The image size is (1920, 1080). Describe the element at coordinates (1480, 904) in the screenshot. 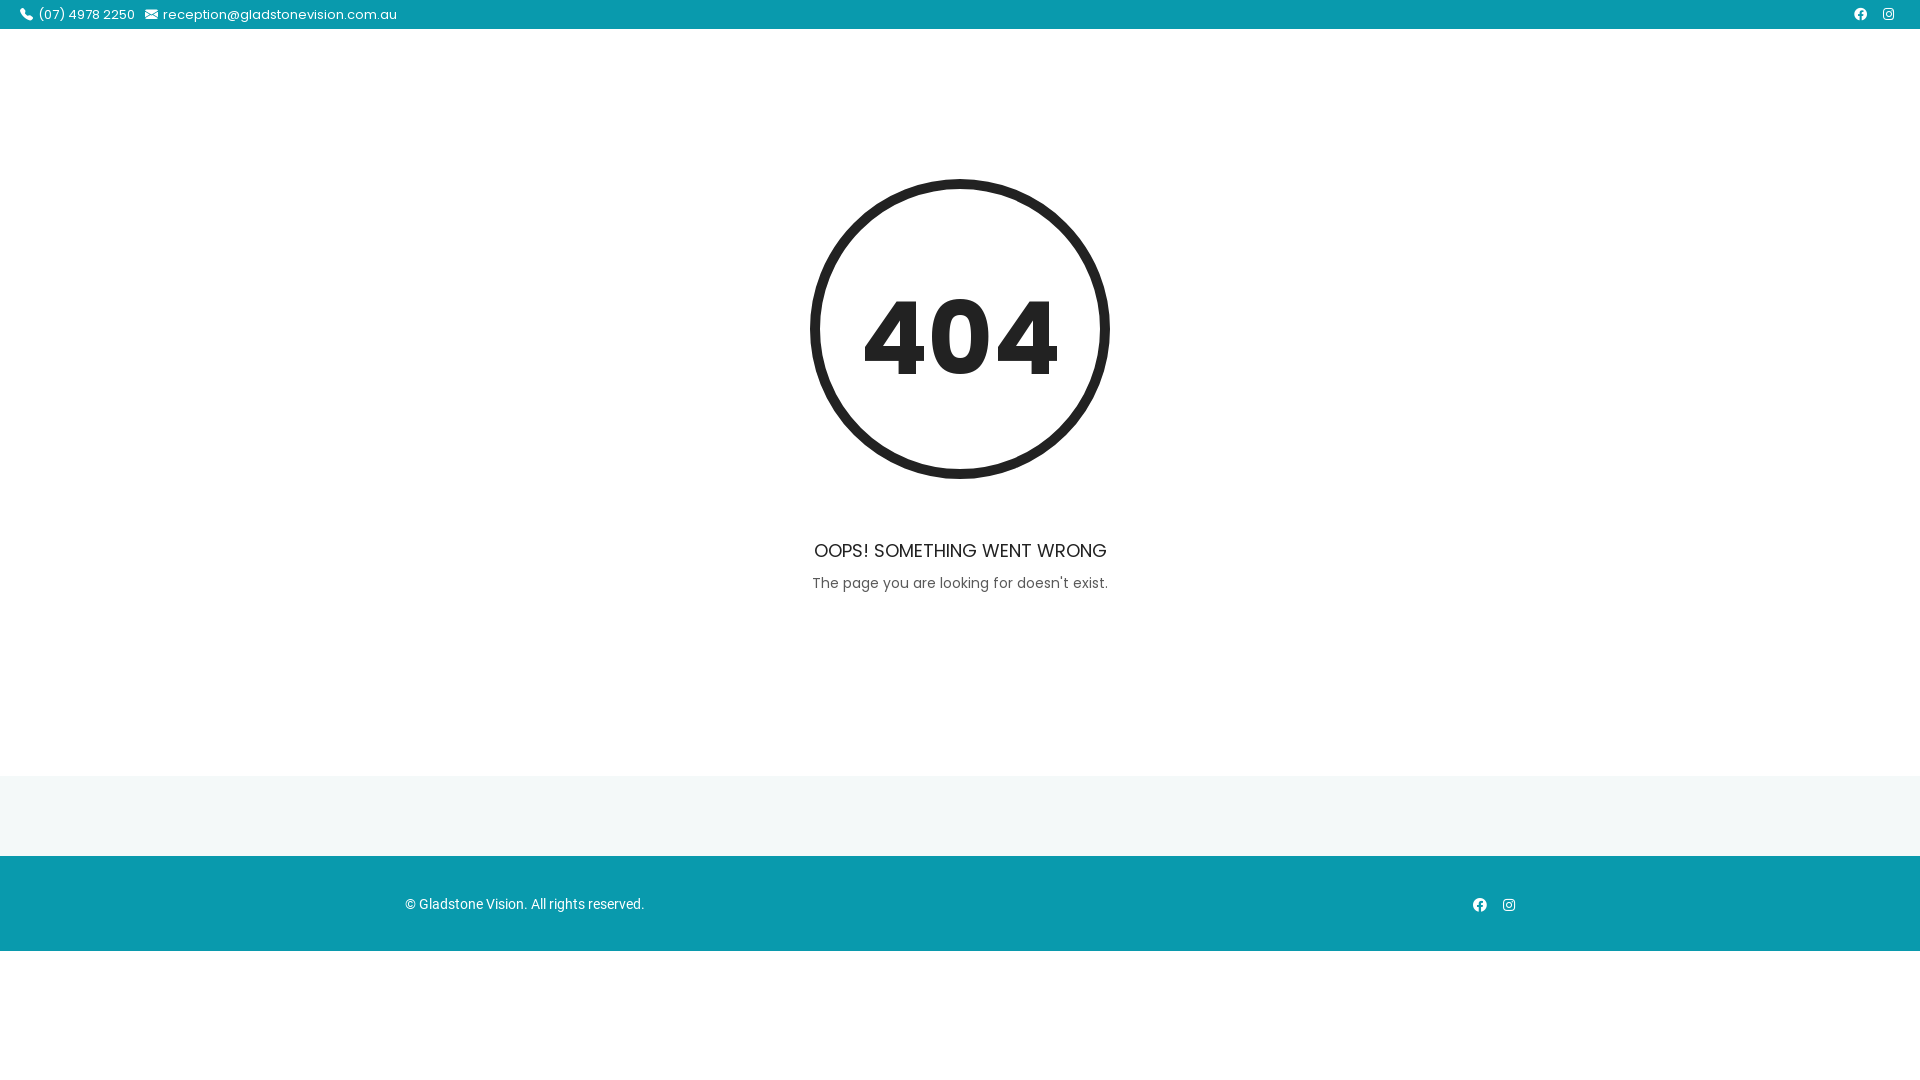

I see `Facebook` at that location.